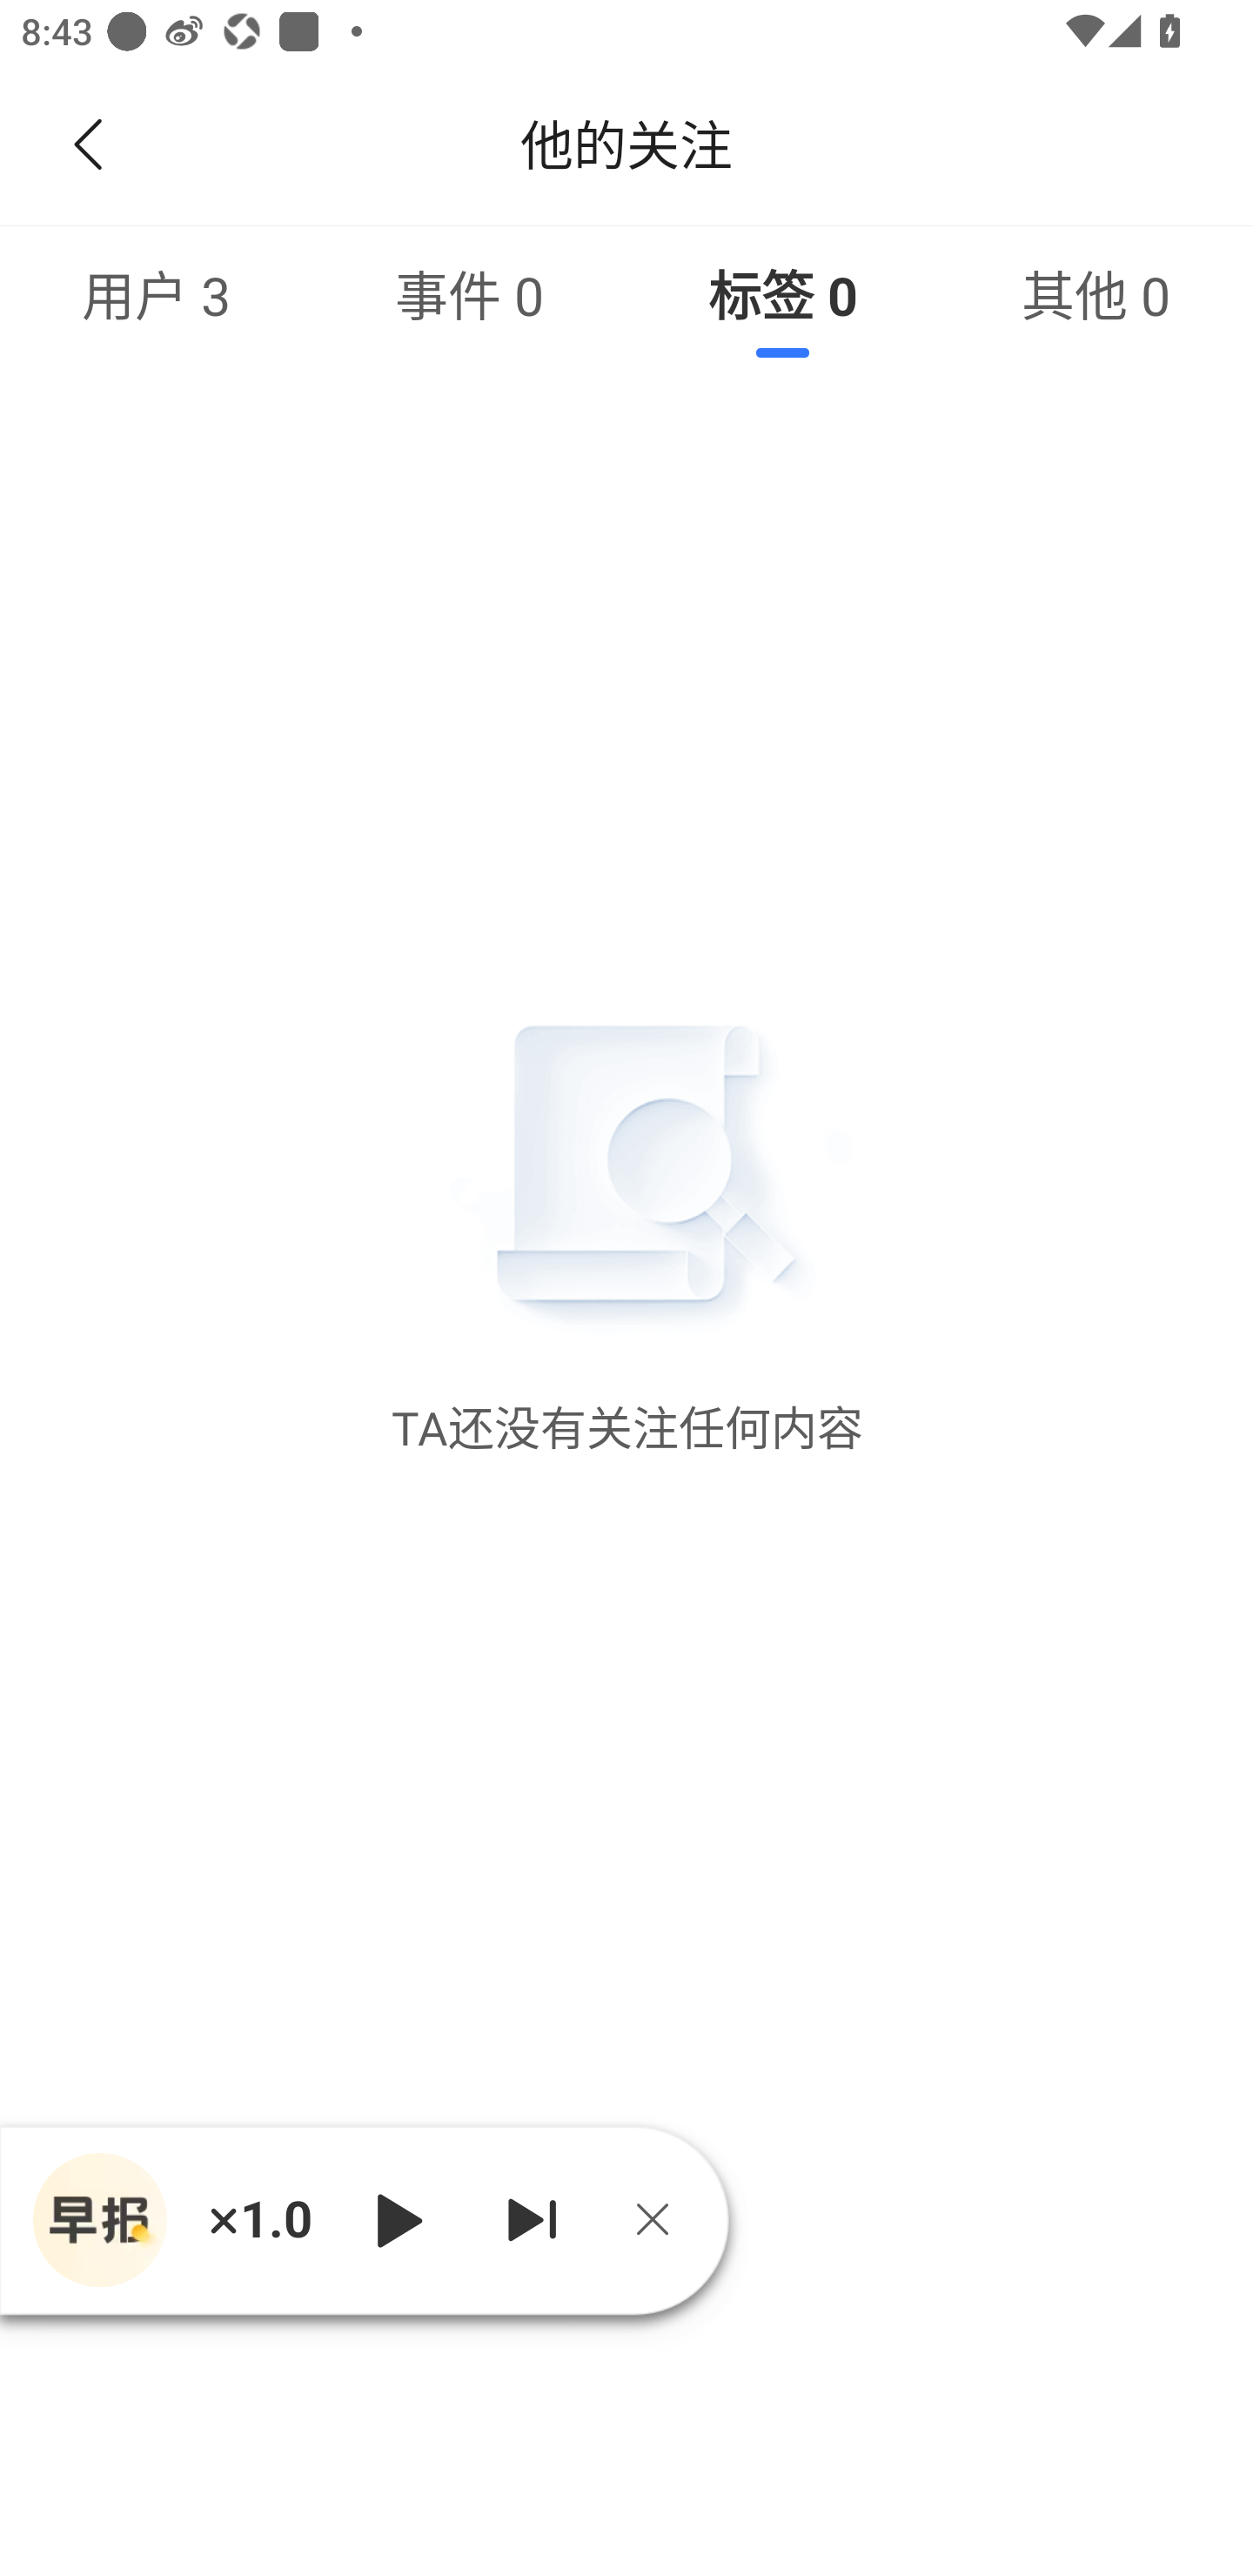  What do you see at coordinates (82, 144) in the screenshot?
I see `返回，可点击` at bounding box center [82, 144].